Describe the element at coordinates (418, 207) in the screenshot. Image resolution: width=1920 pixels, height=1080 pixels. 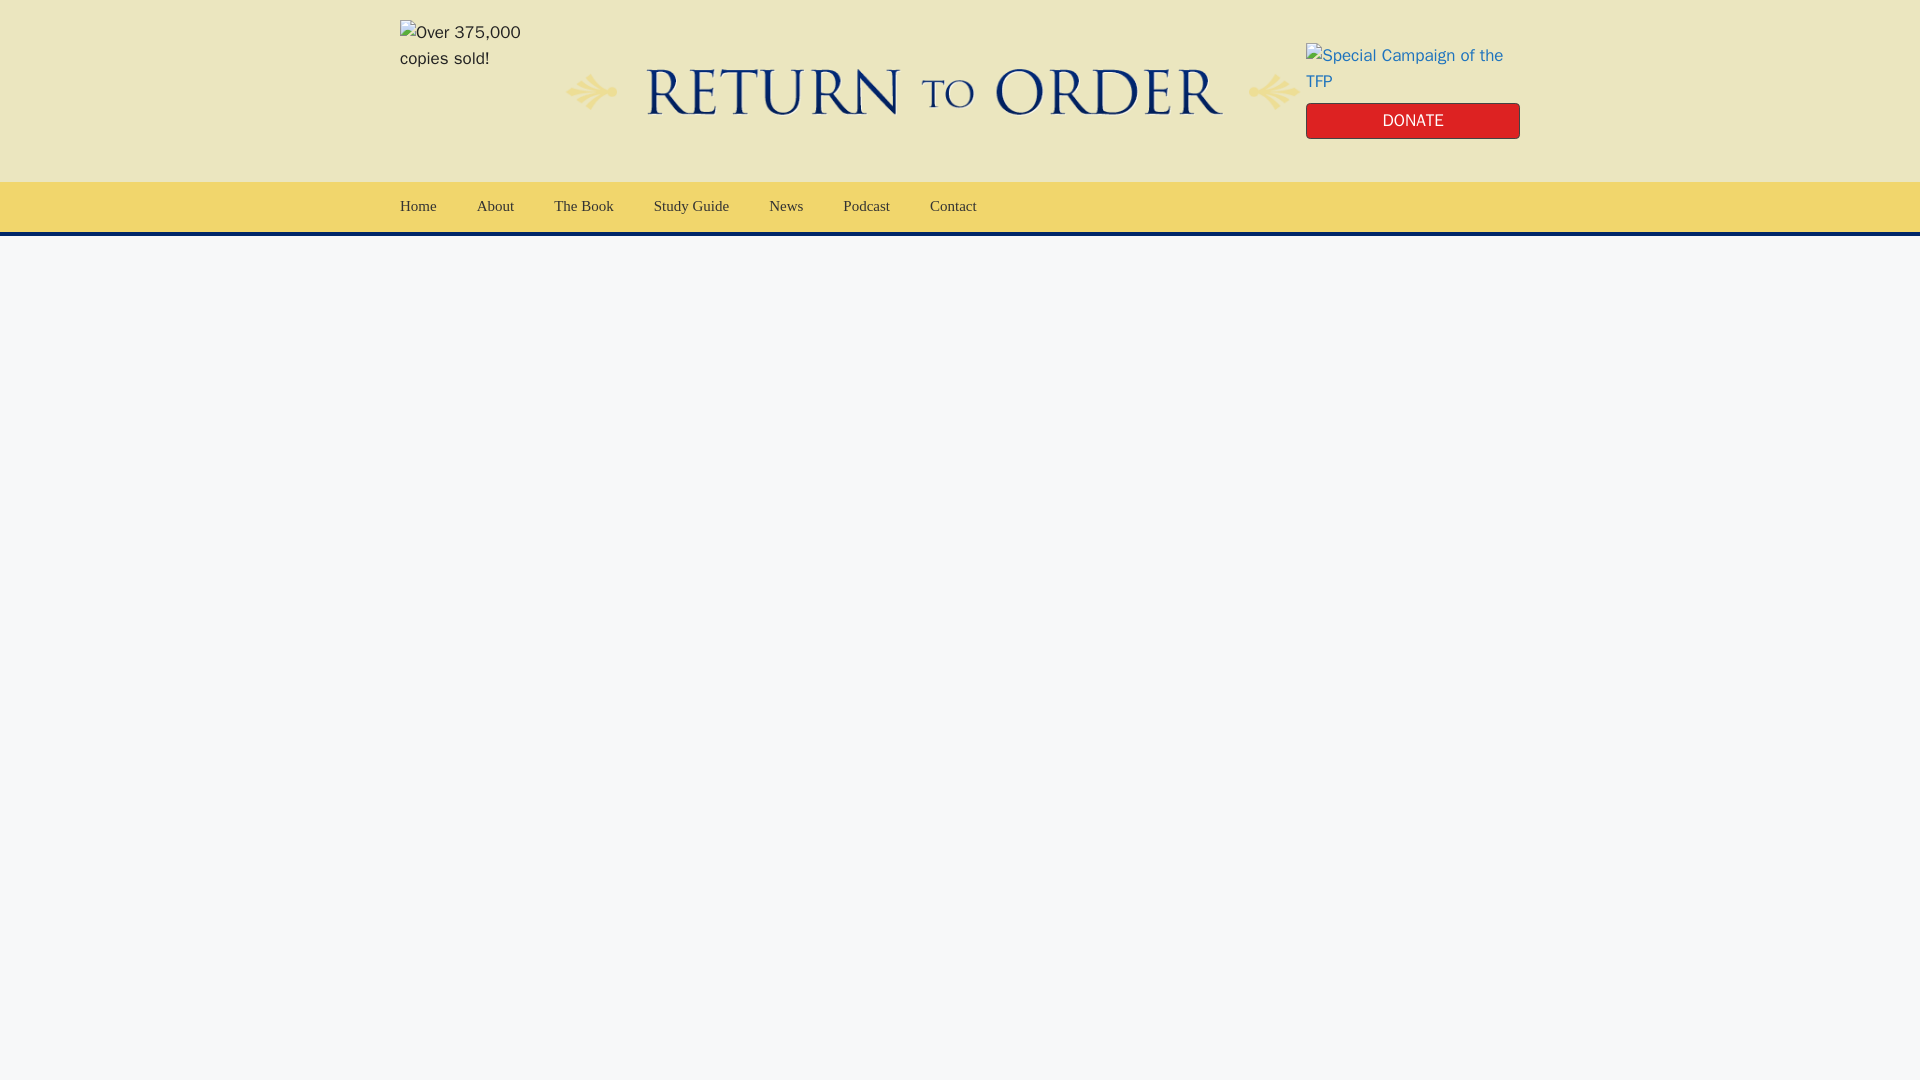
I see `DONATE` at that location.